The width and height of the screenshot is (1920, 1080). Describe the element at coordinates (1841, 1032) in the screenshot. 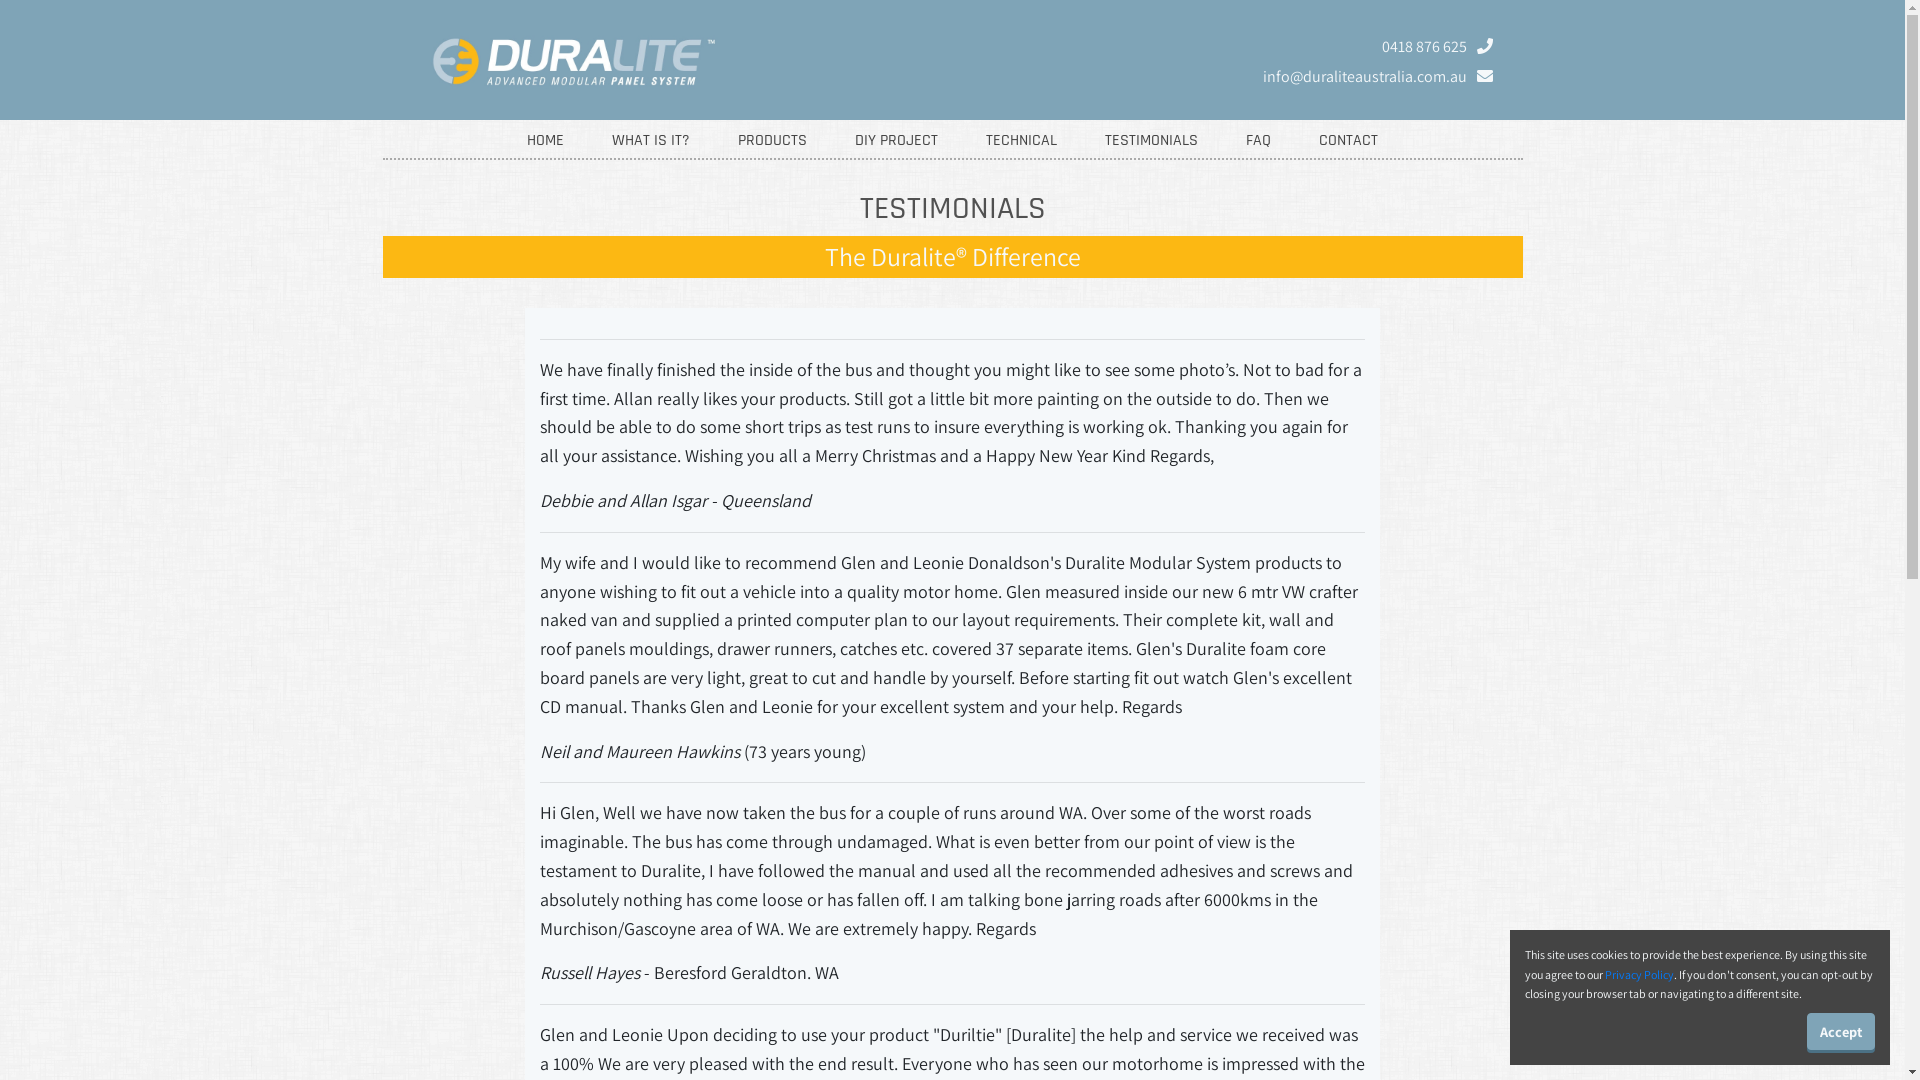

I see `Accept` at that location.